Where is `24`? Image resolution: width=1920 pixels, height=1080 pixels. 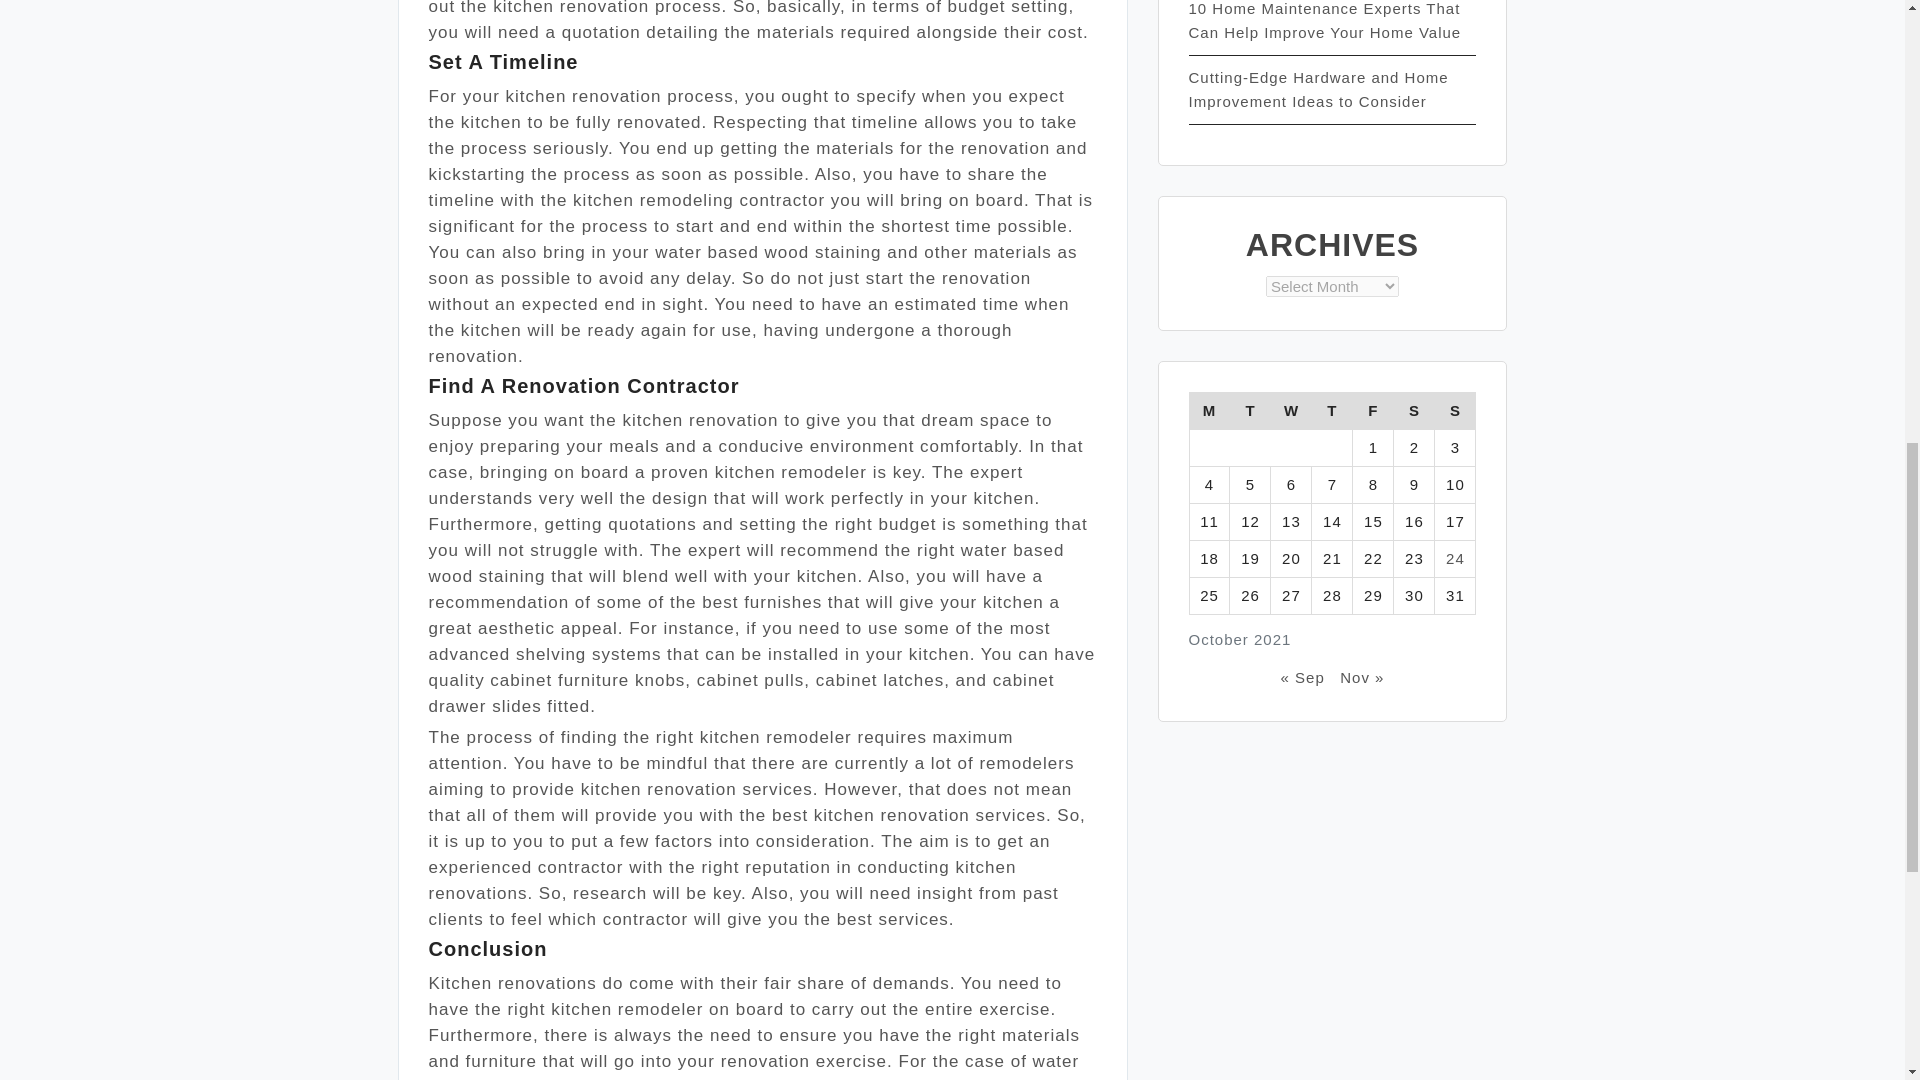
24 is located at coordinates (1454, 558).